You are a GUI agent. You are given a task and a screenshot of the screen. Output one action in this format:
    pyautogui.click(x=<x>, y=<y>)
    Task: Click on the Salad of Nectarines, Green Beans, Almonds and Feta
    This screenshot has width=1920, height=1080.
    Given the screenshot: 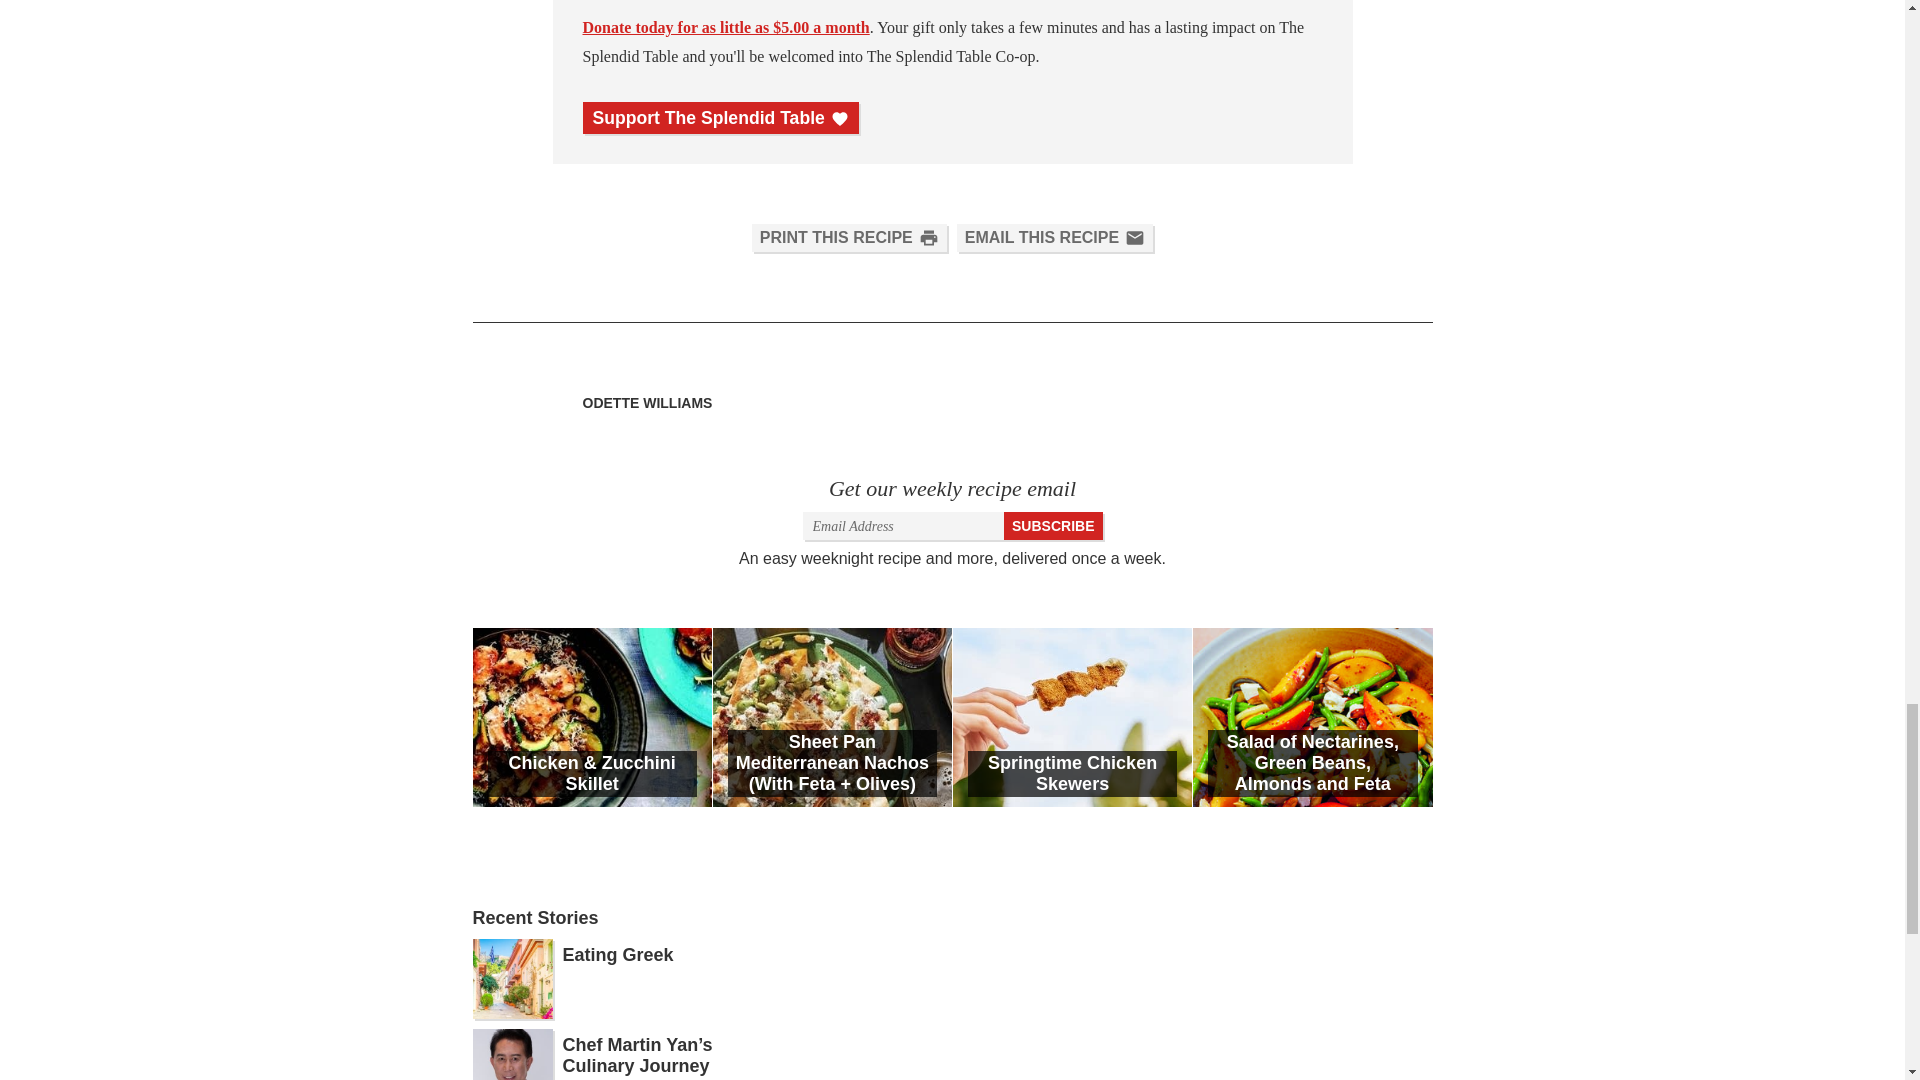 What is the action you would take?
    pyautogui.click(x=1312, y=716)
    